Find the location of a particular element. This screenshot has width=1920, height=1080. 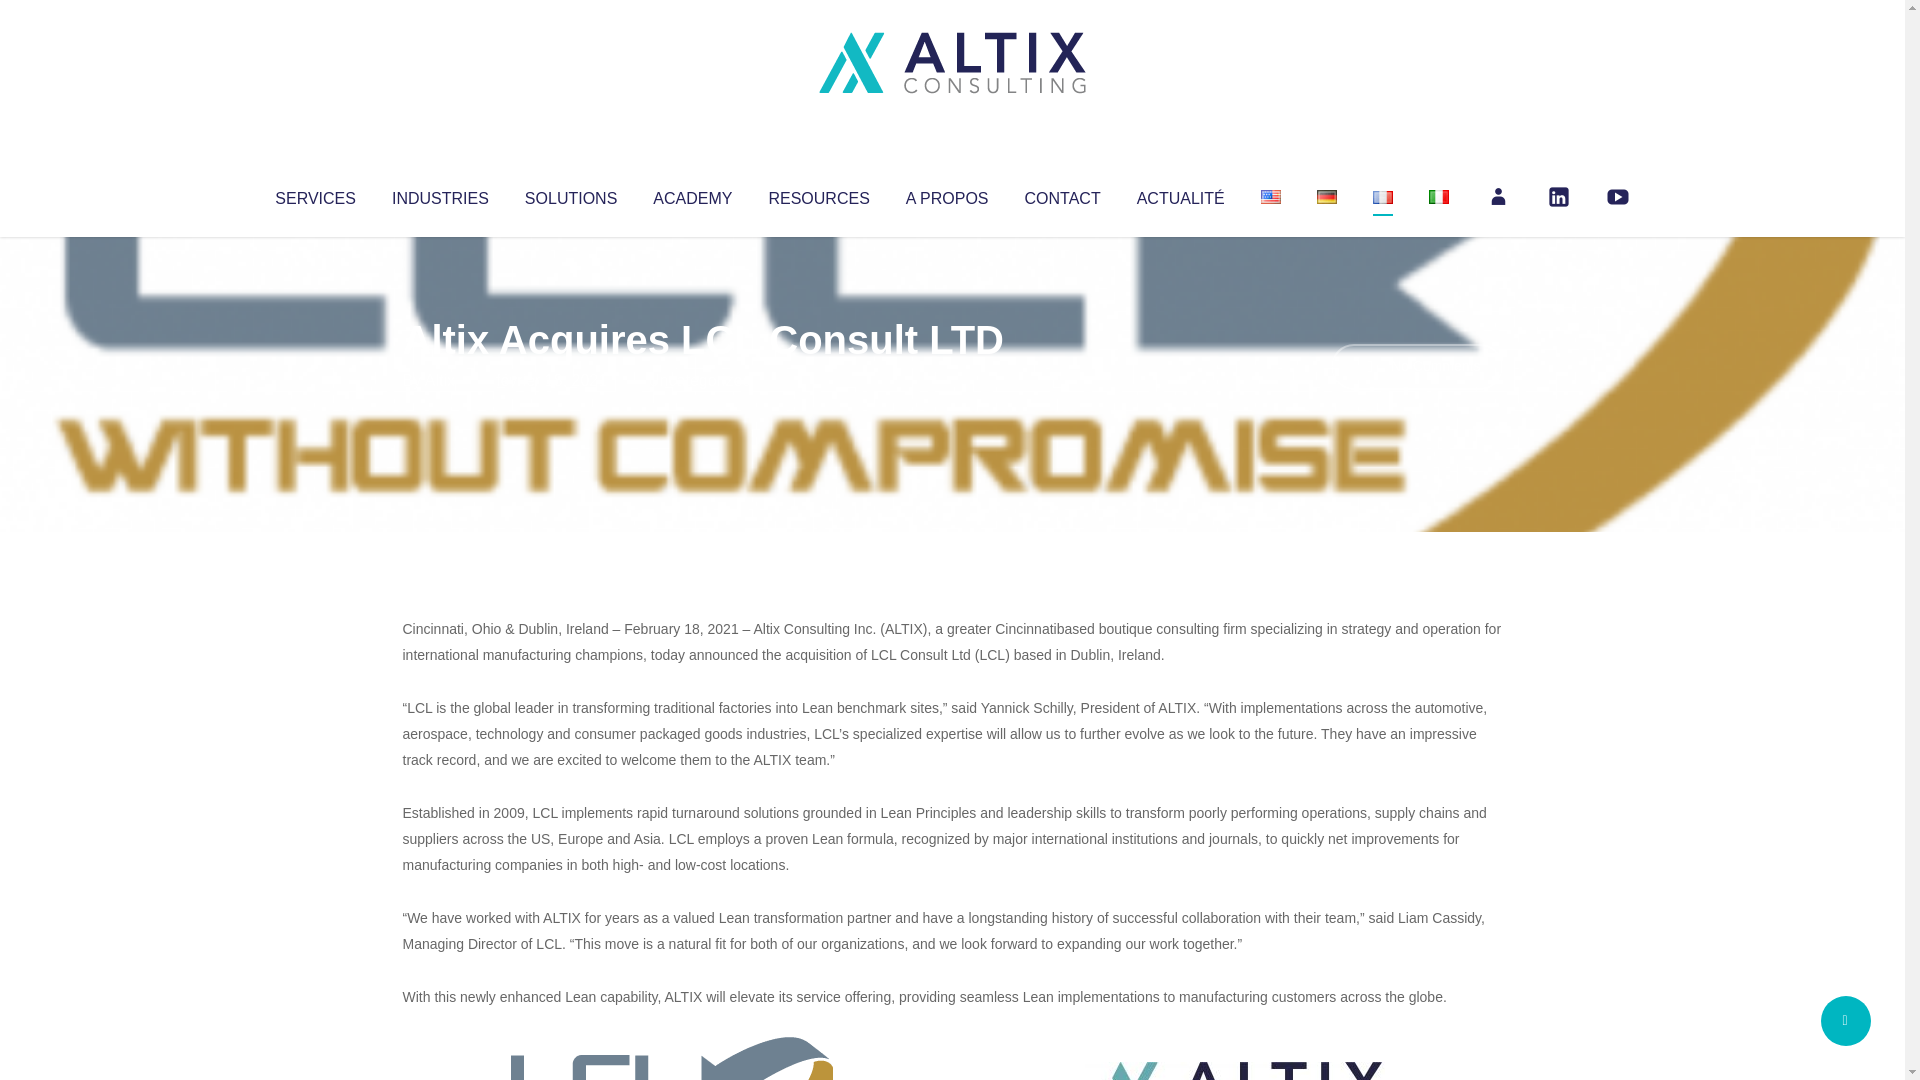

Uncategorized is located at coordinates (699, 380).